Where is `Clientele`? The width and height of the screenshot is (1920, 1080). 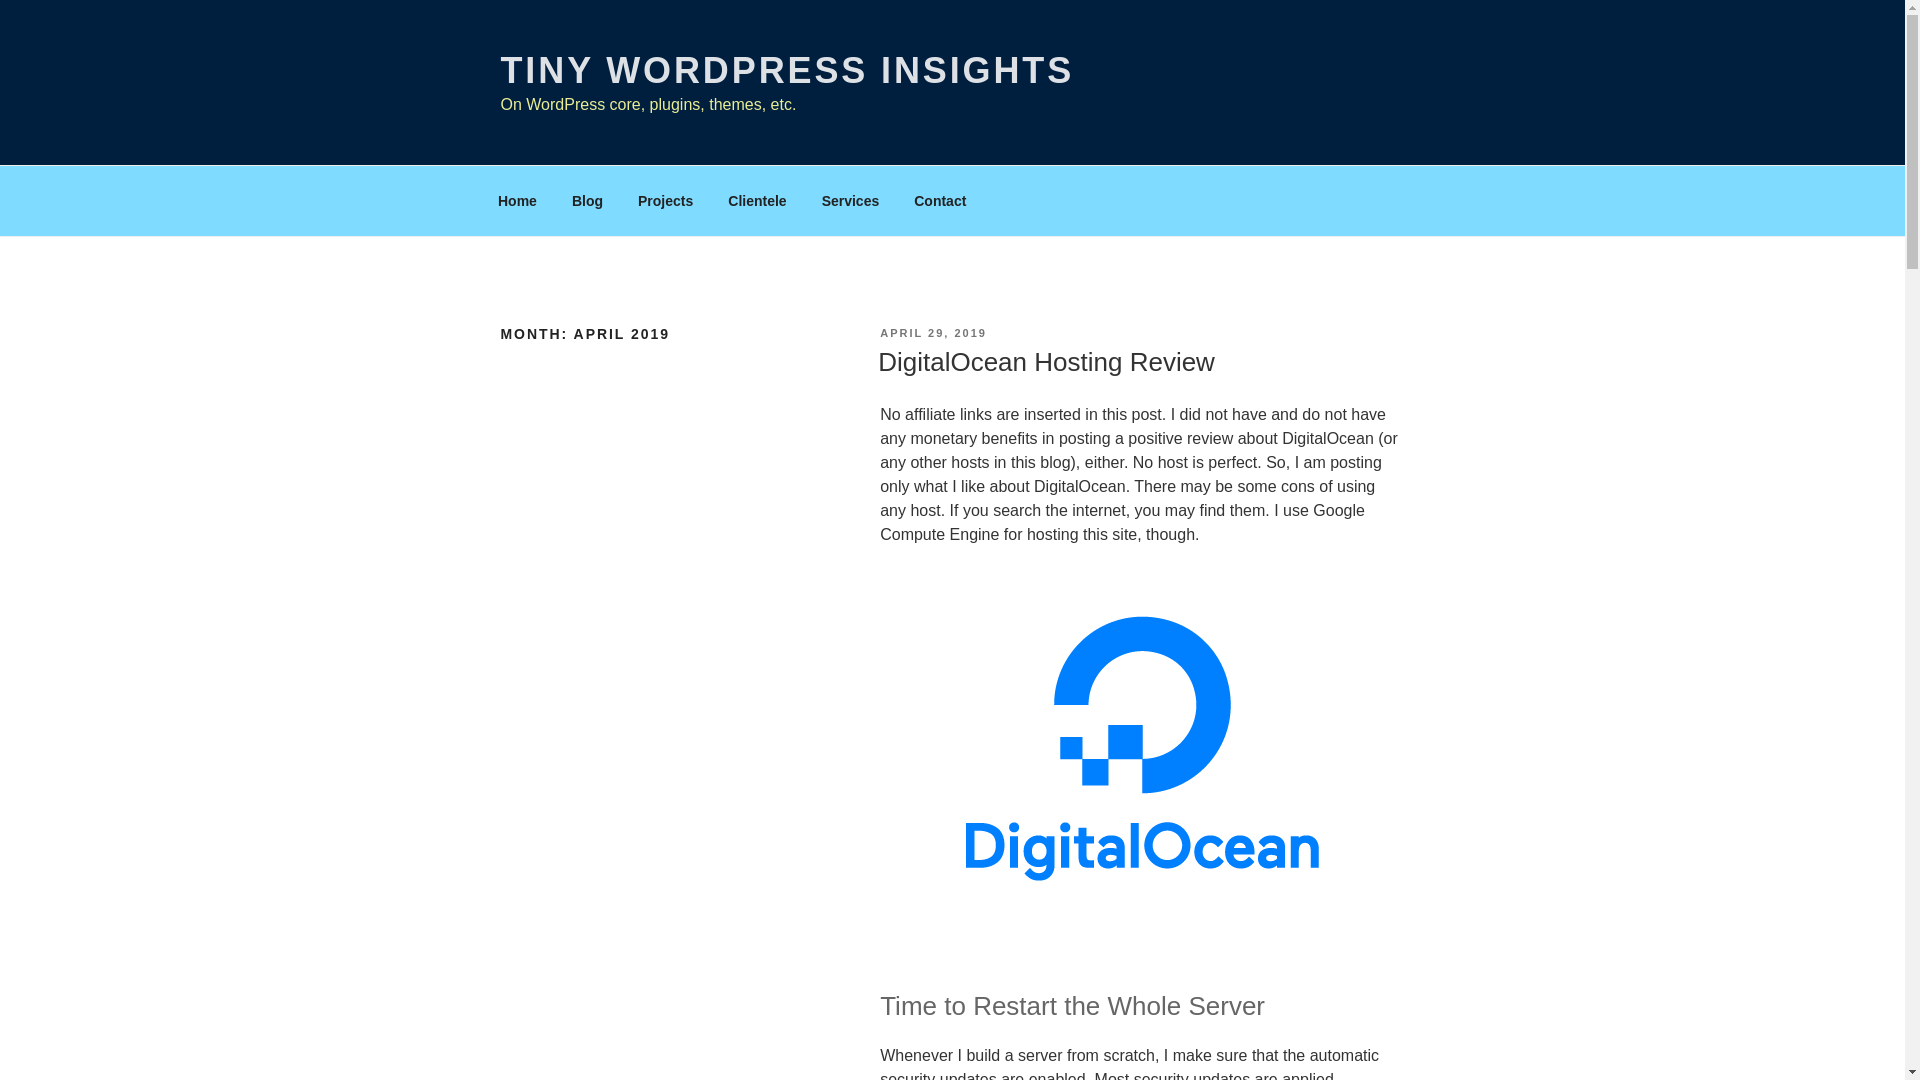
Clientele is located at coordinates (757, 200).